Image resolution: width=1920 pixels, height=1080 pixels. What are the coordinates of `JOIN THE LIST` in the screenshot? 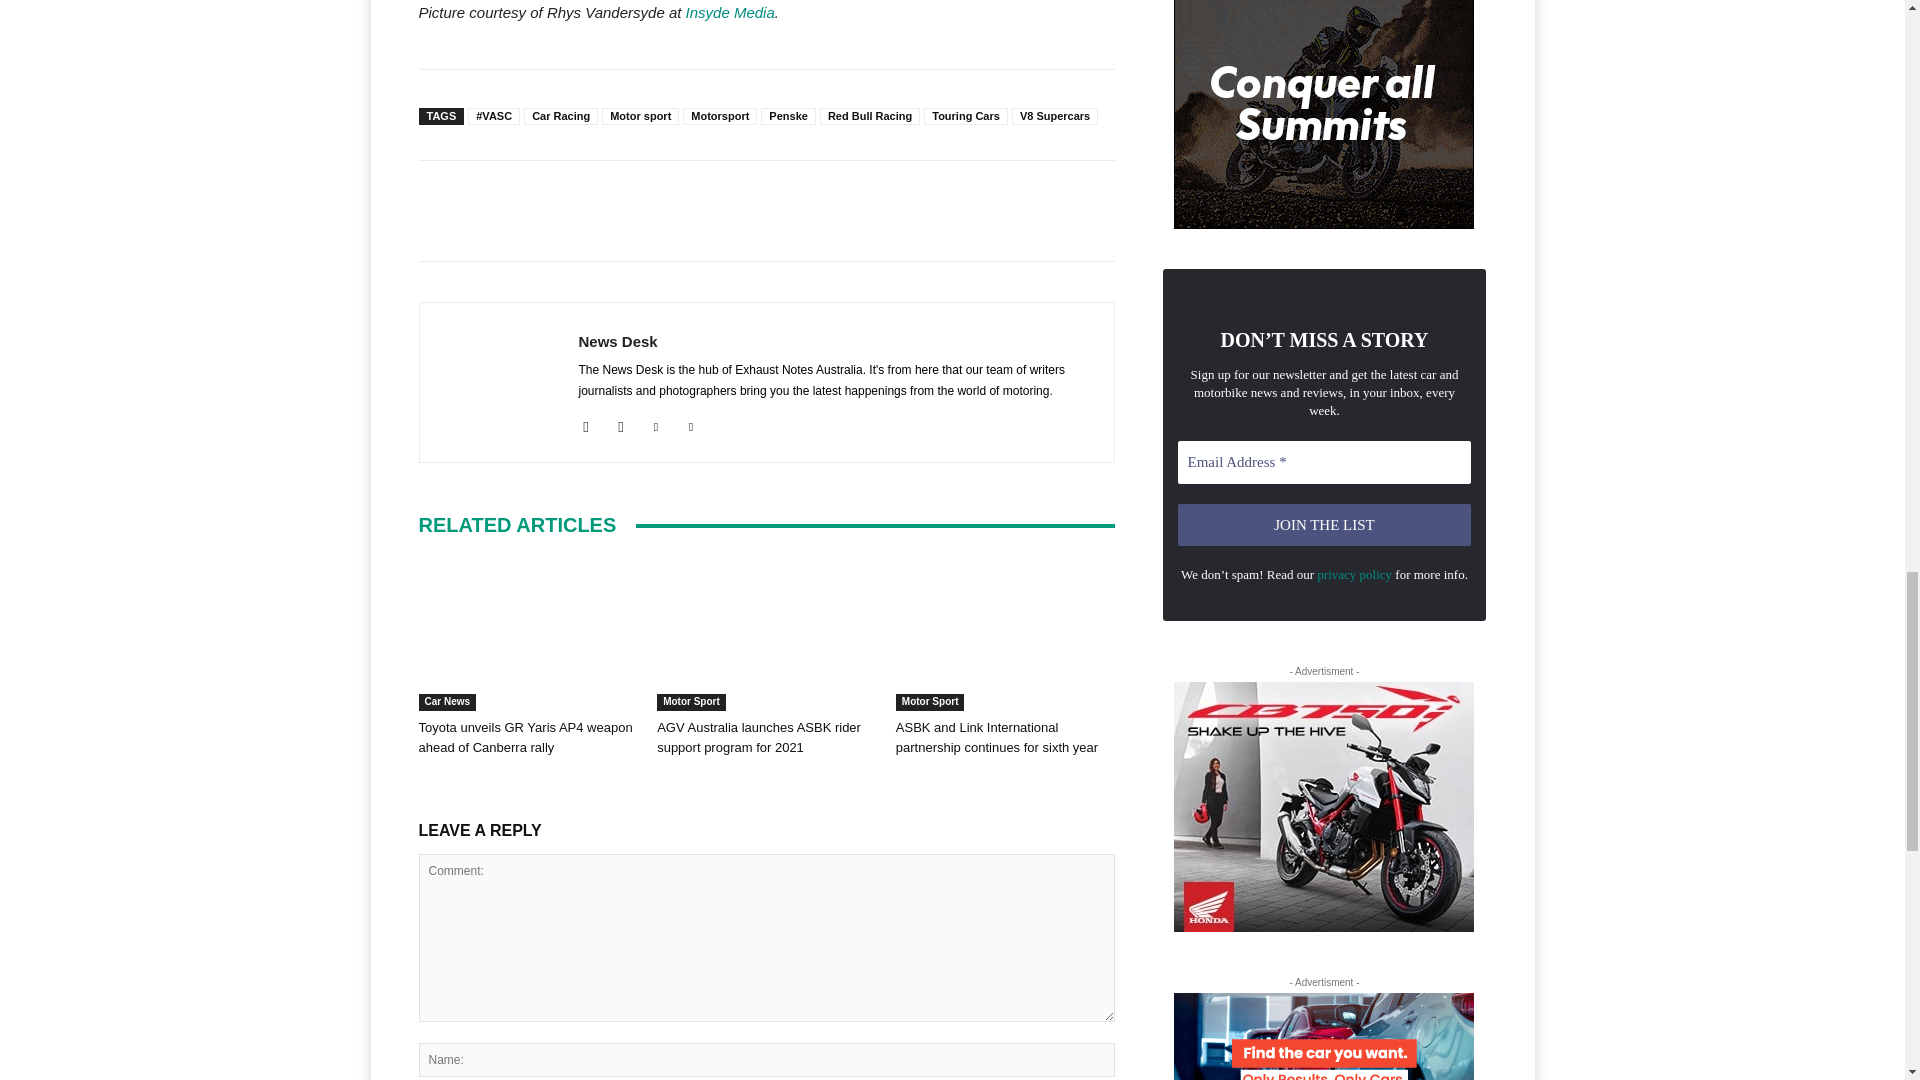 It's located at (1325, 525).